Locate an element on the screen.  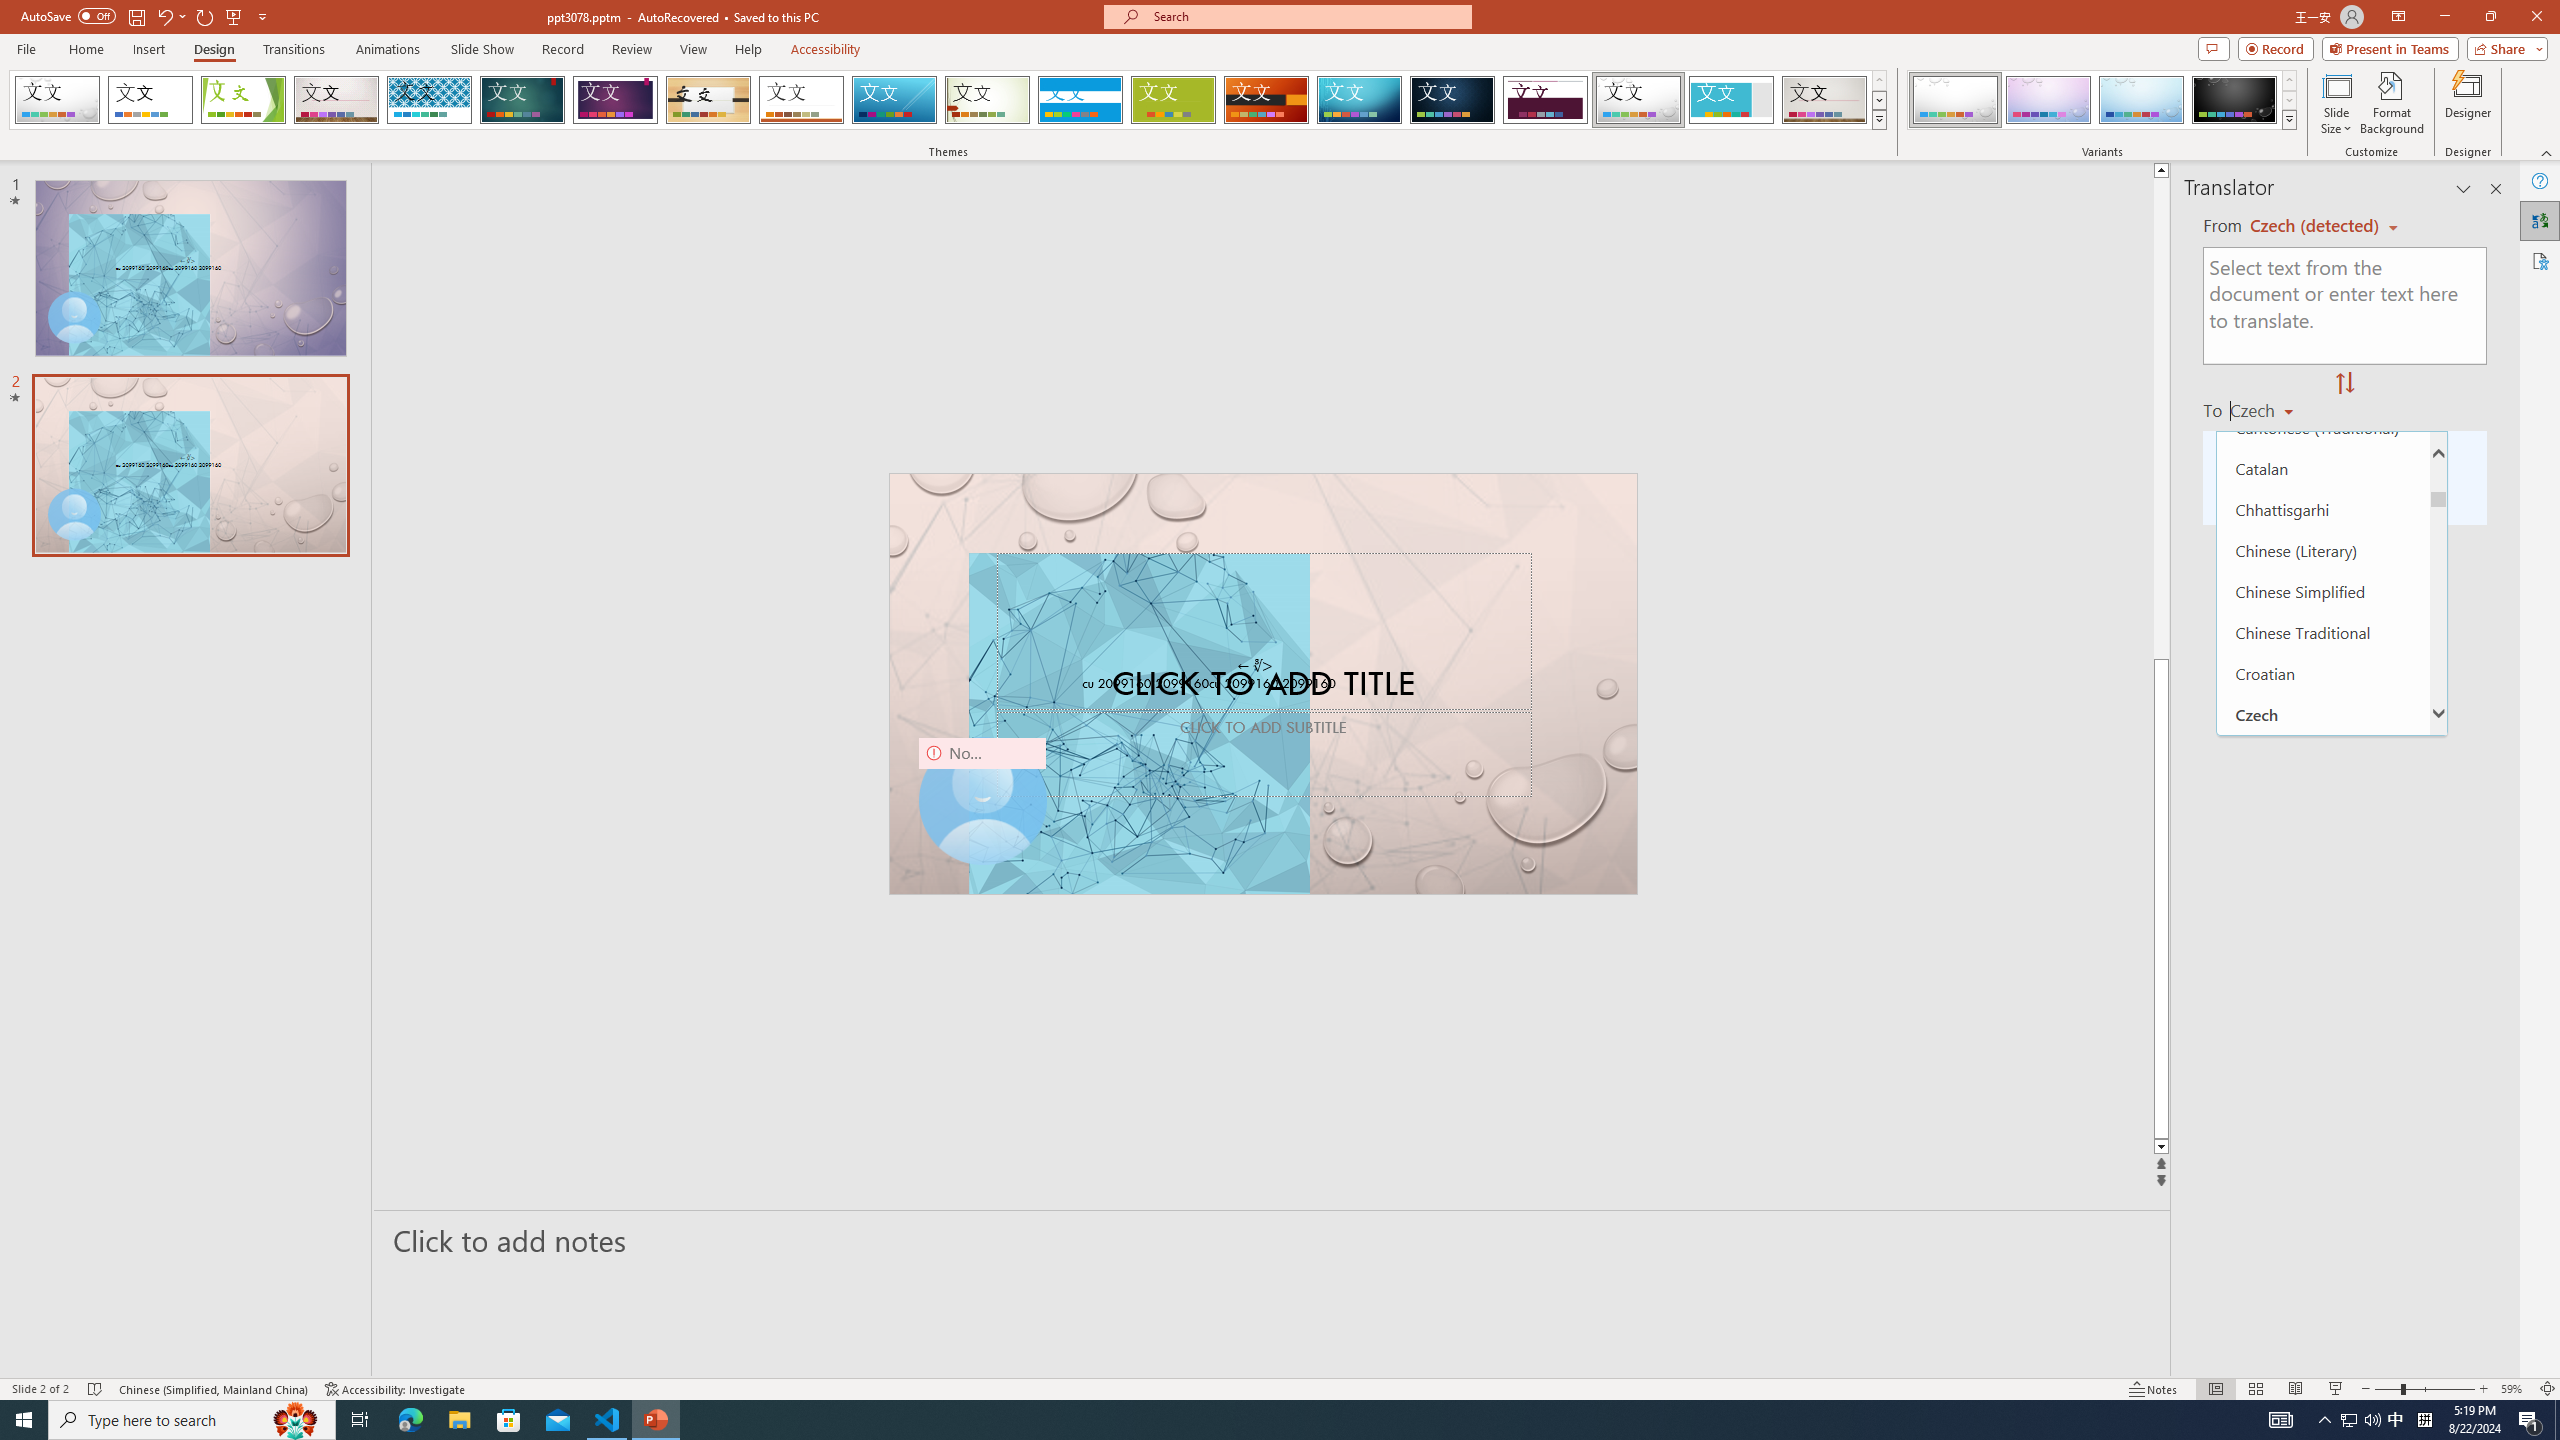
Bodo is located at coordinates (2322, 304).